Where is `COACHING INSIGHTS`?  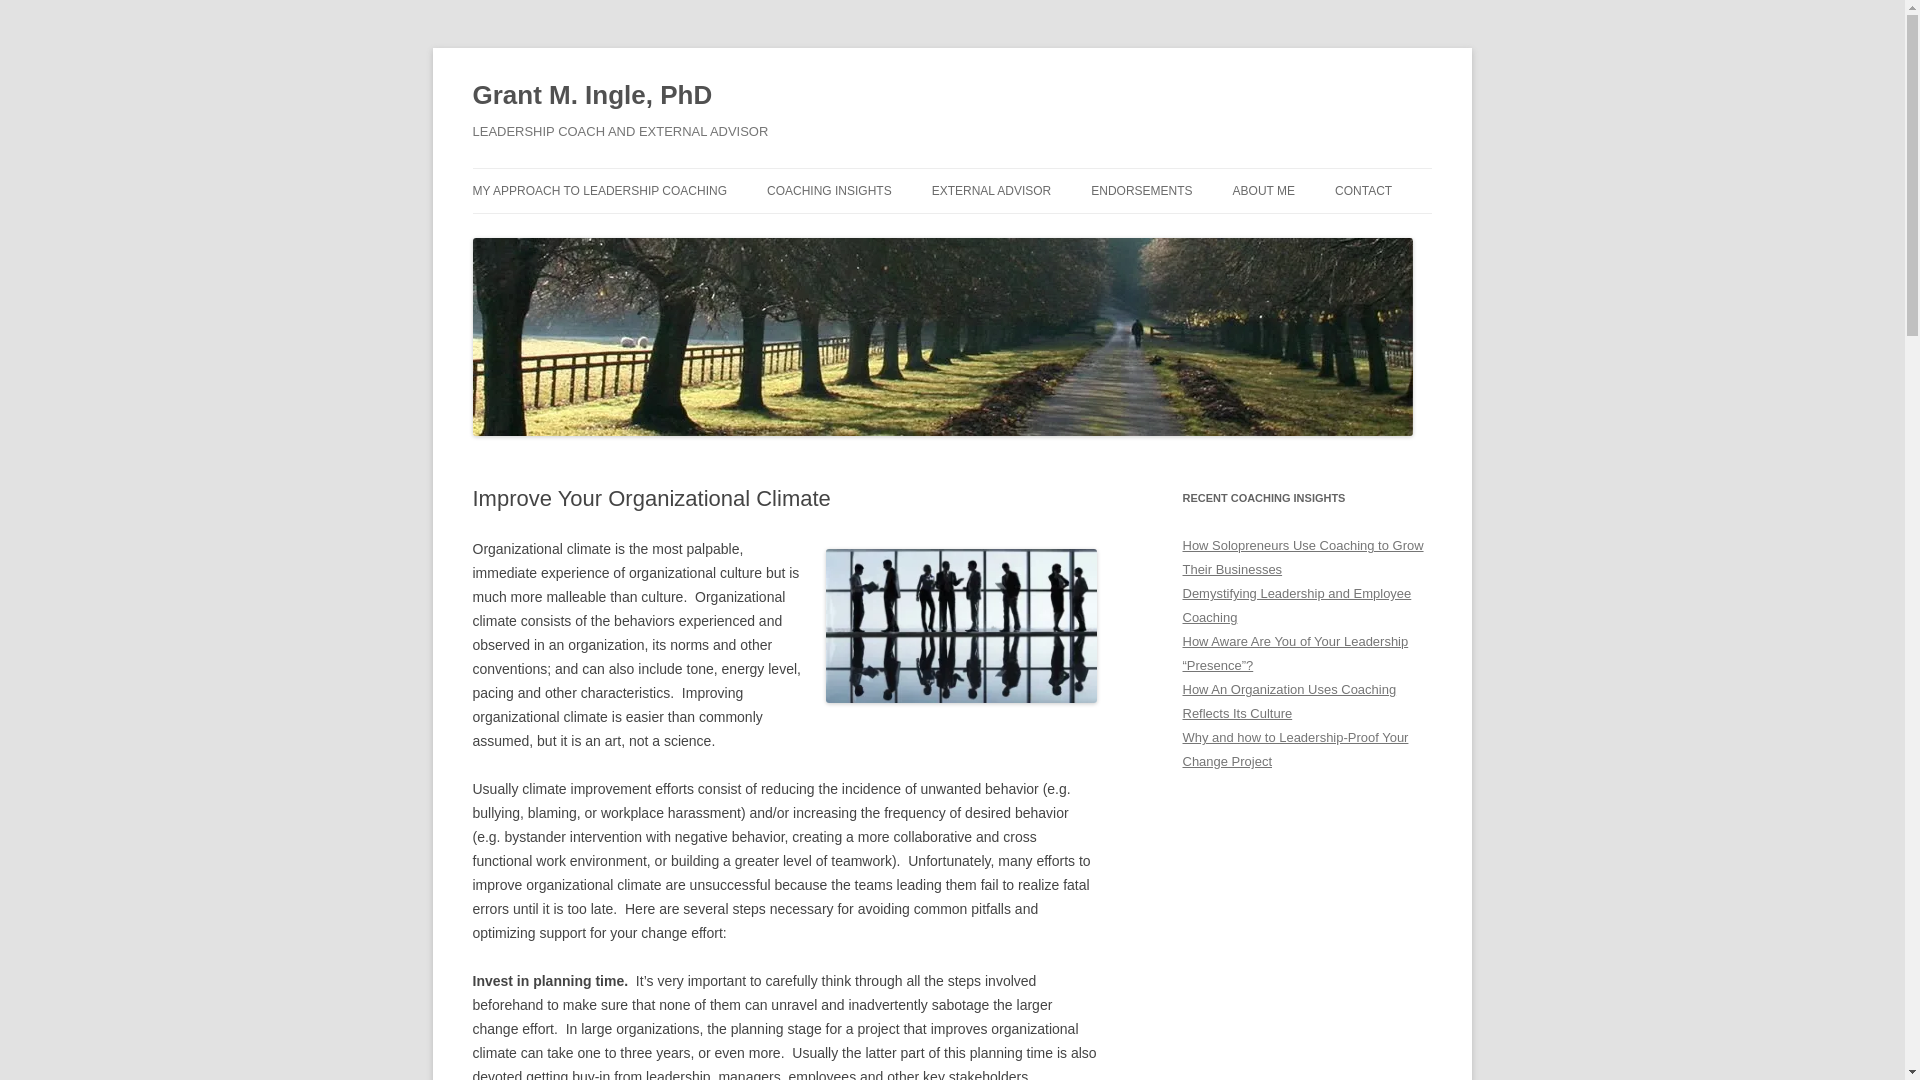 COACHING INSIGHTS is located at coordinates (829, 190).